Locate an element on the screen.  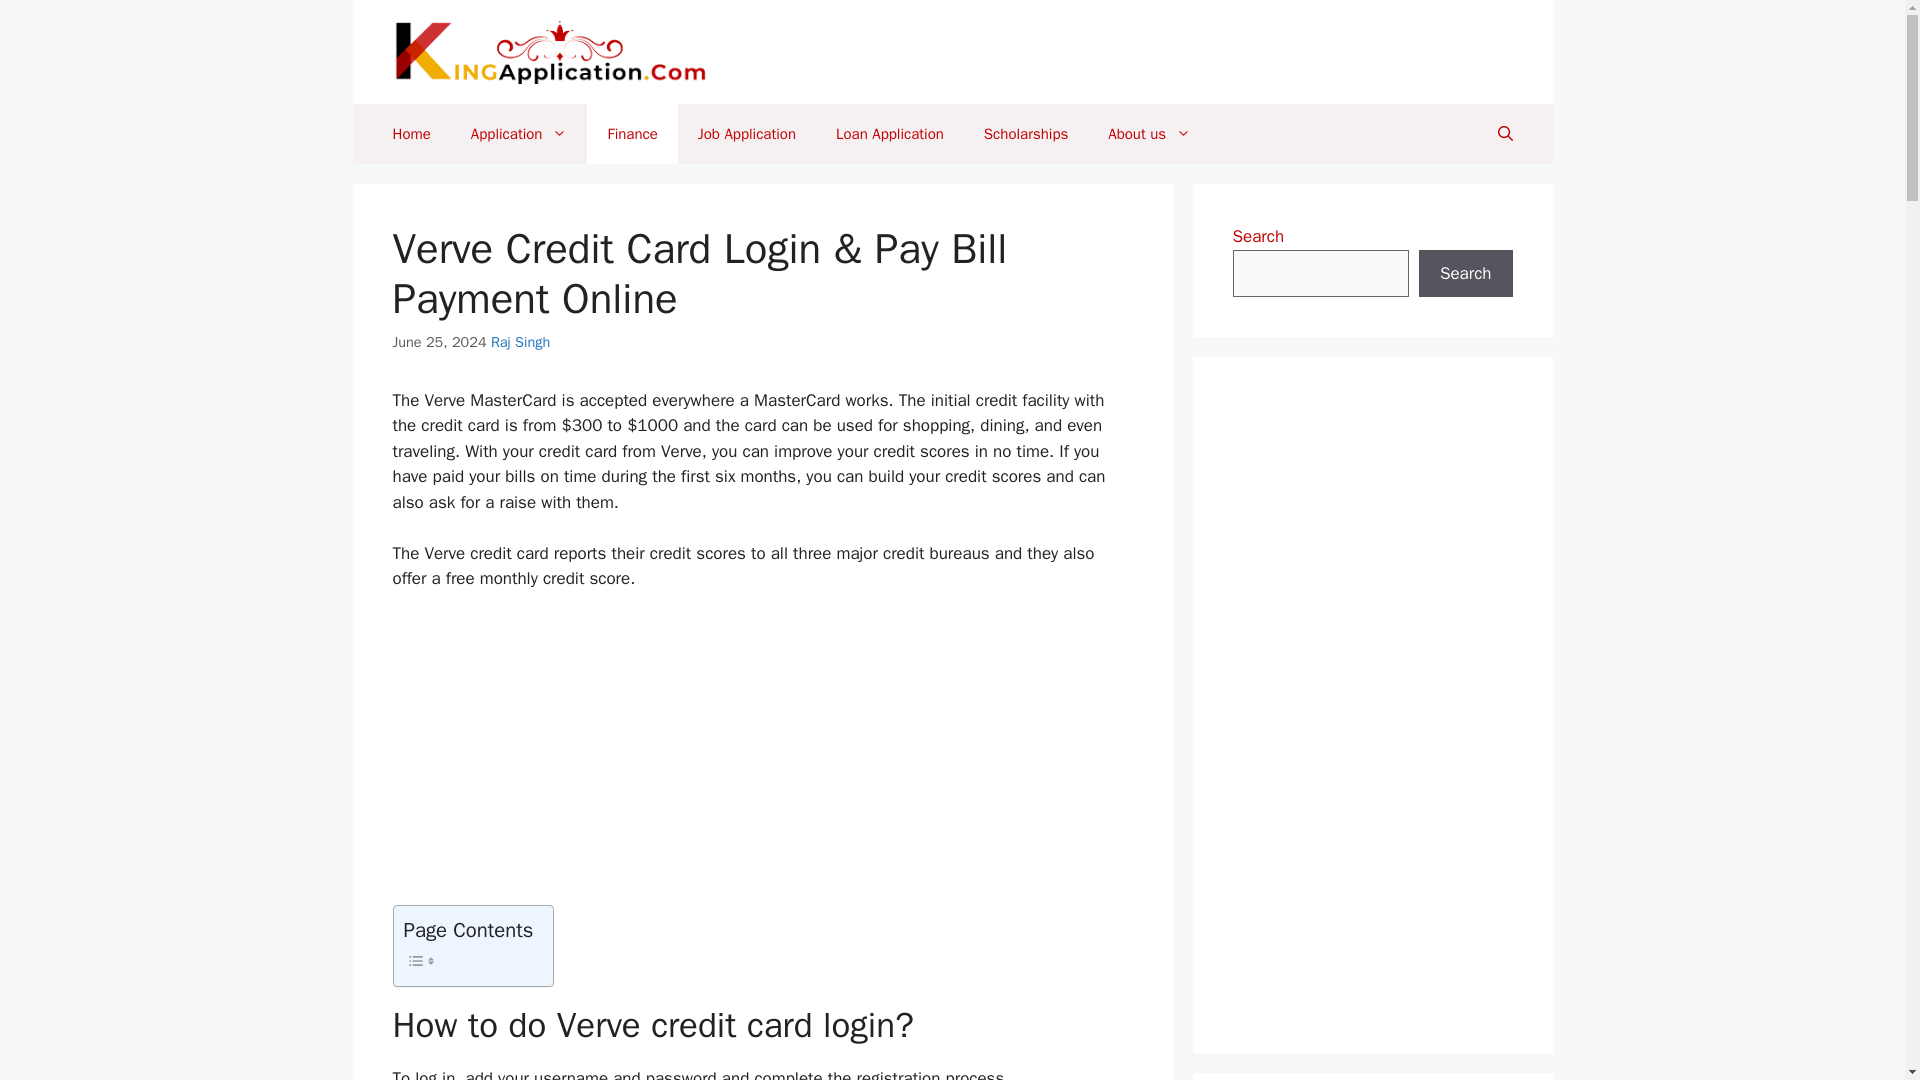
About us is located at coordinates (1150, 134).